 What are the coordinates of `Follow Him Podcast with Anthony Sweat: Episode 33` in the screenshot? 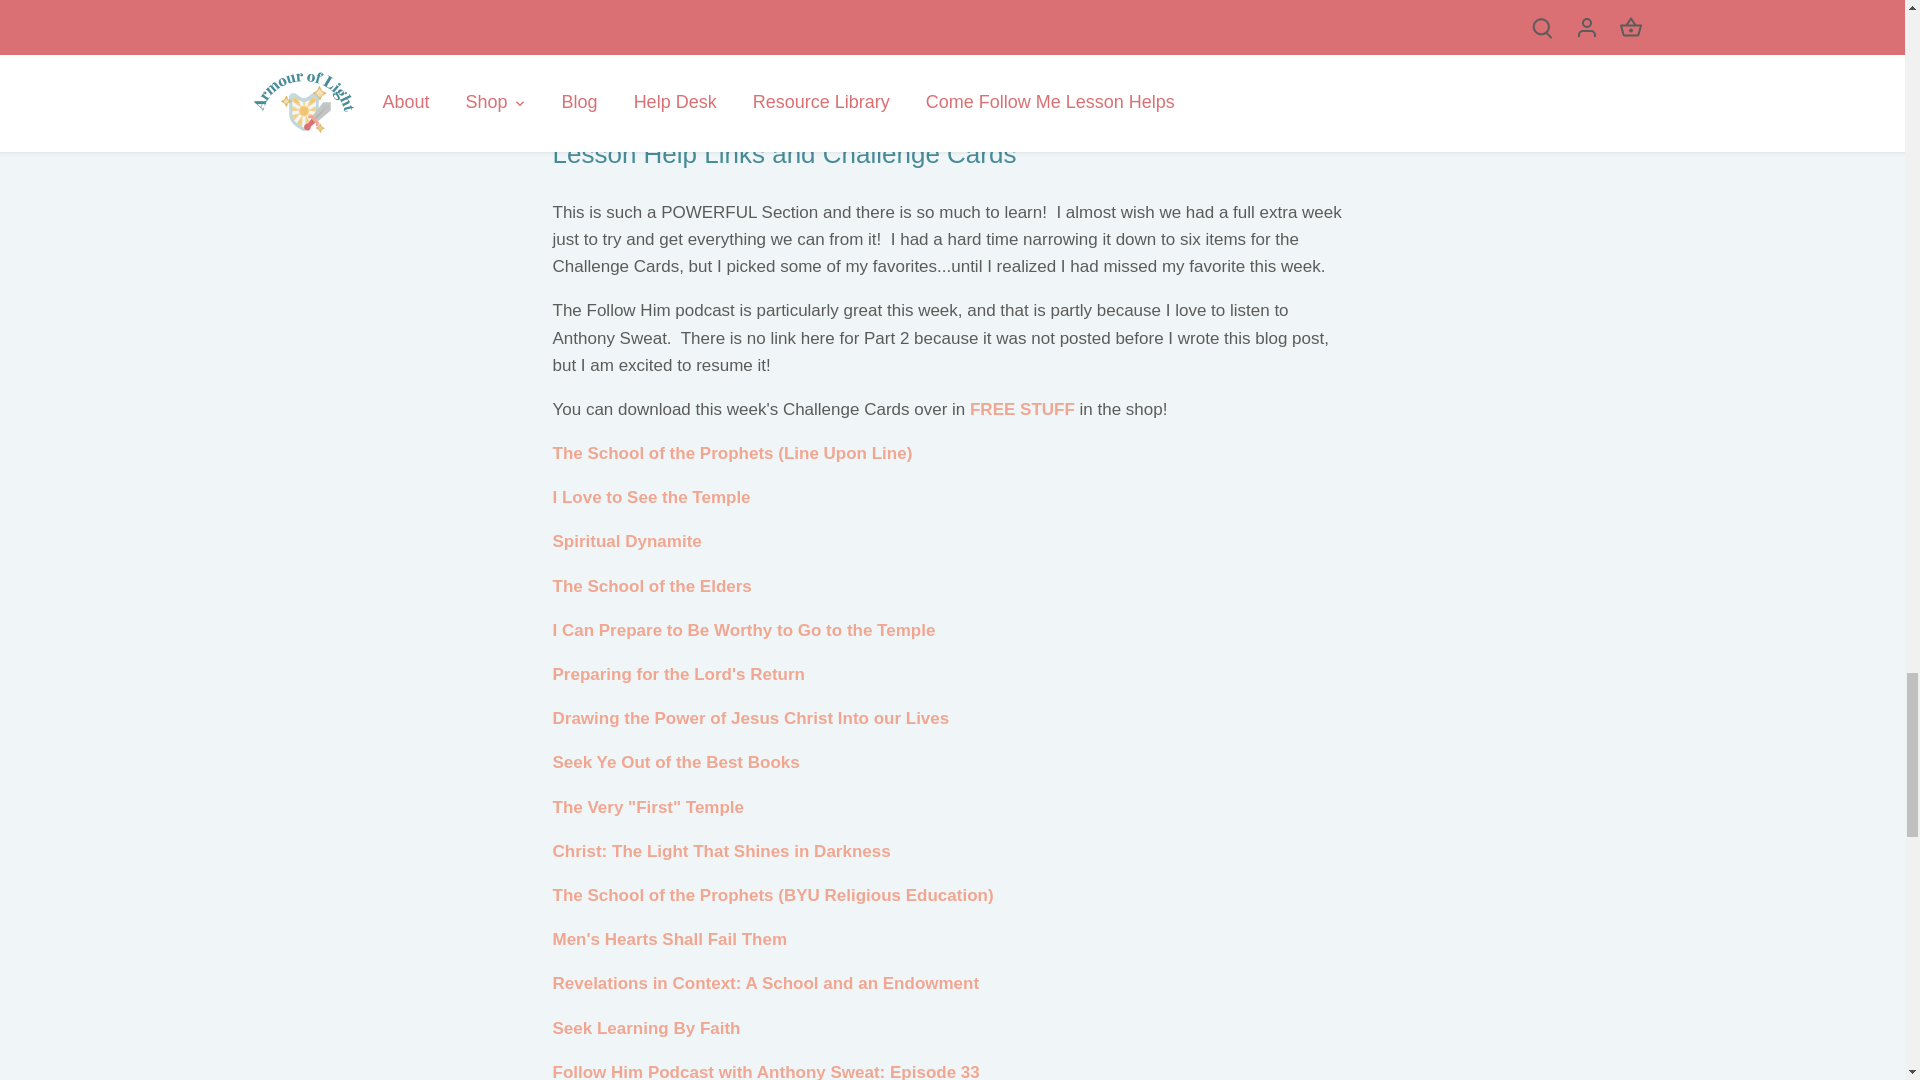 It's located at (766, 1071).